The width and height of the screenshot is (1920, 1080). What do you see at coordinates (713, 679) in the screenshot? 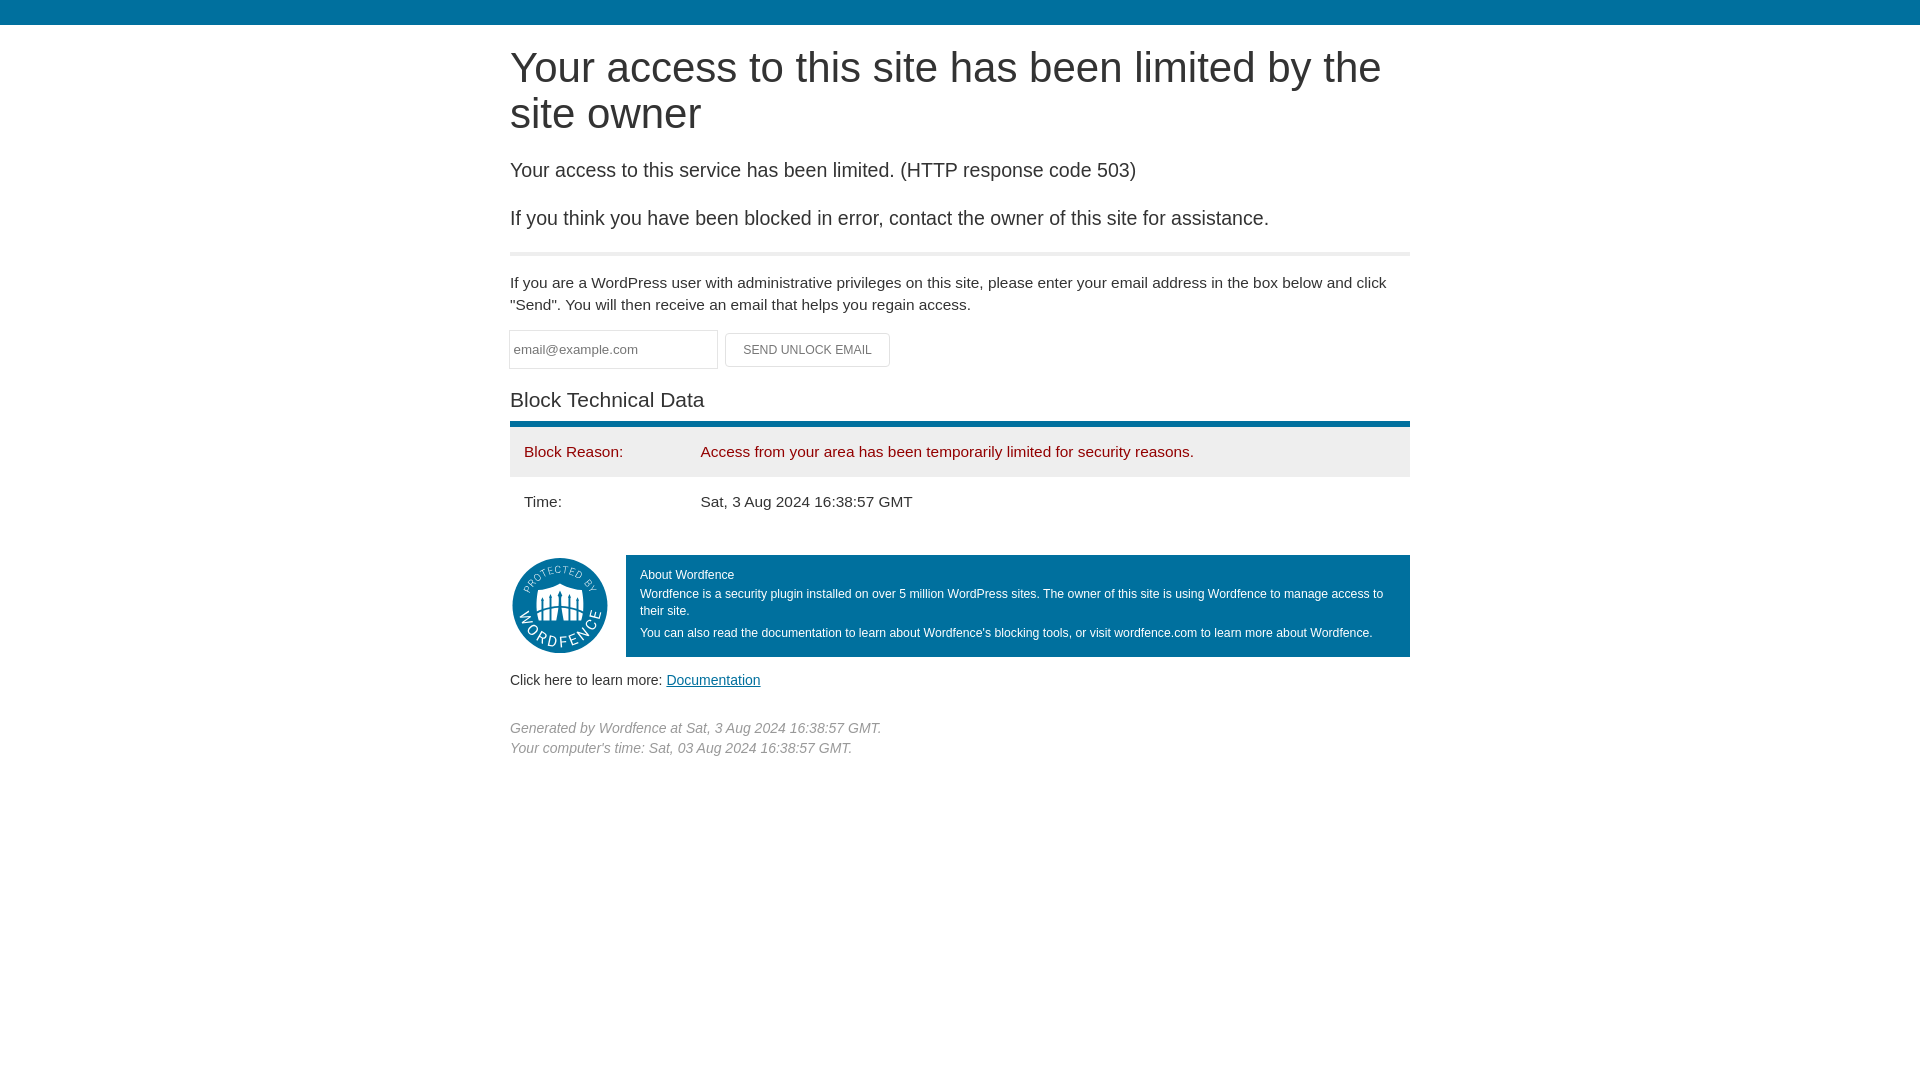
I see `Documentation` at bounding box center [713, 679].